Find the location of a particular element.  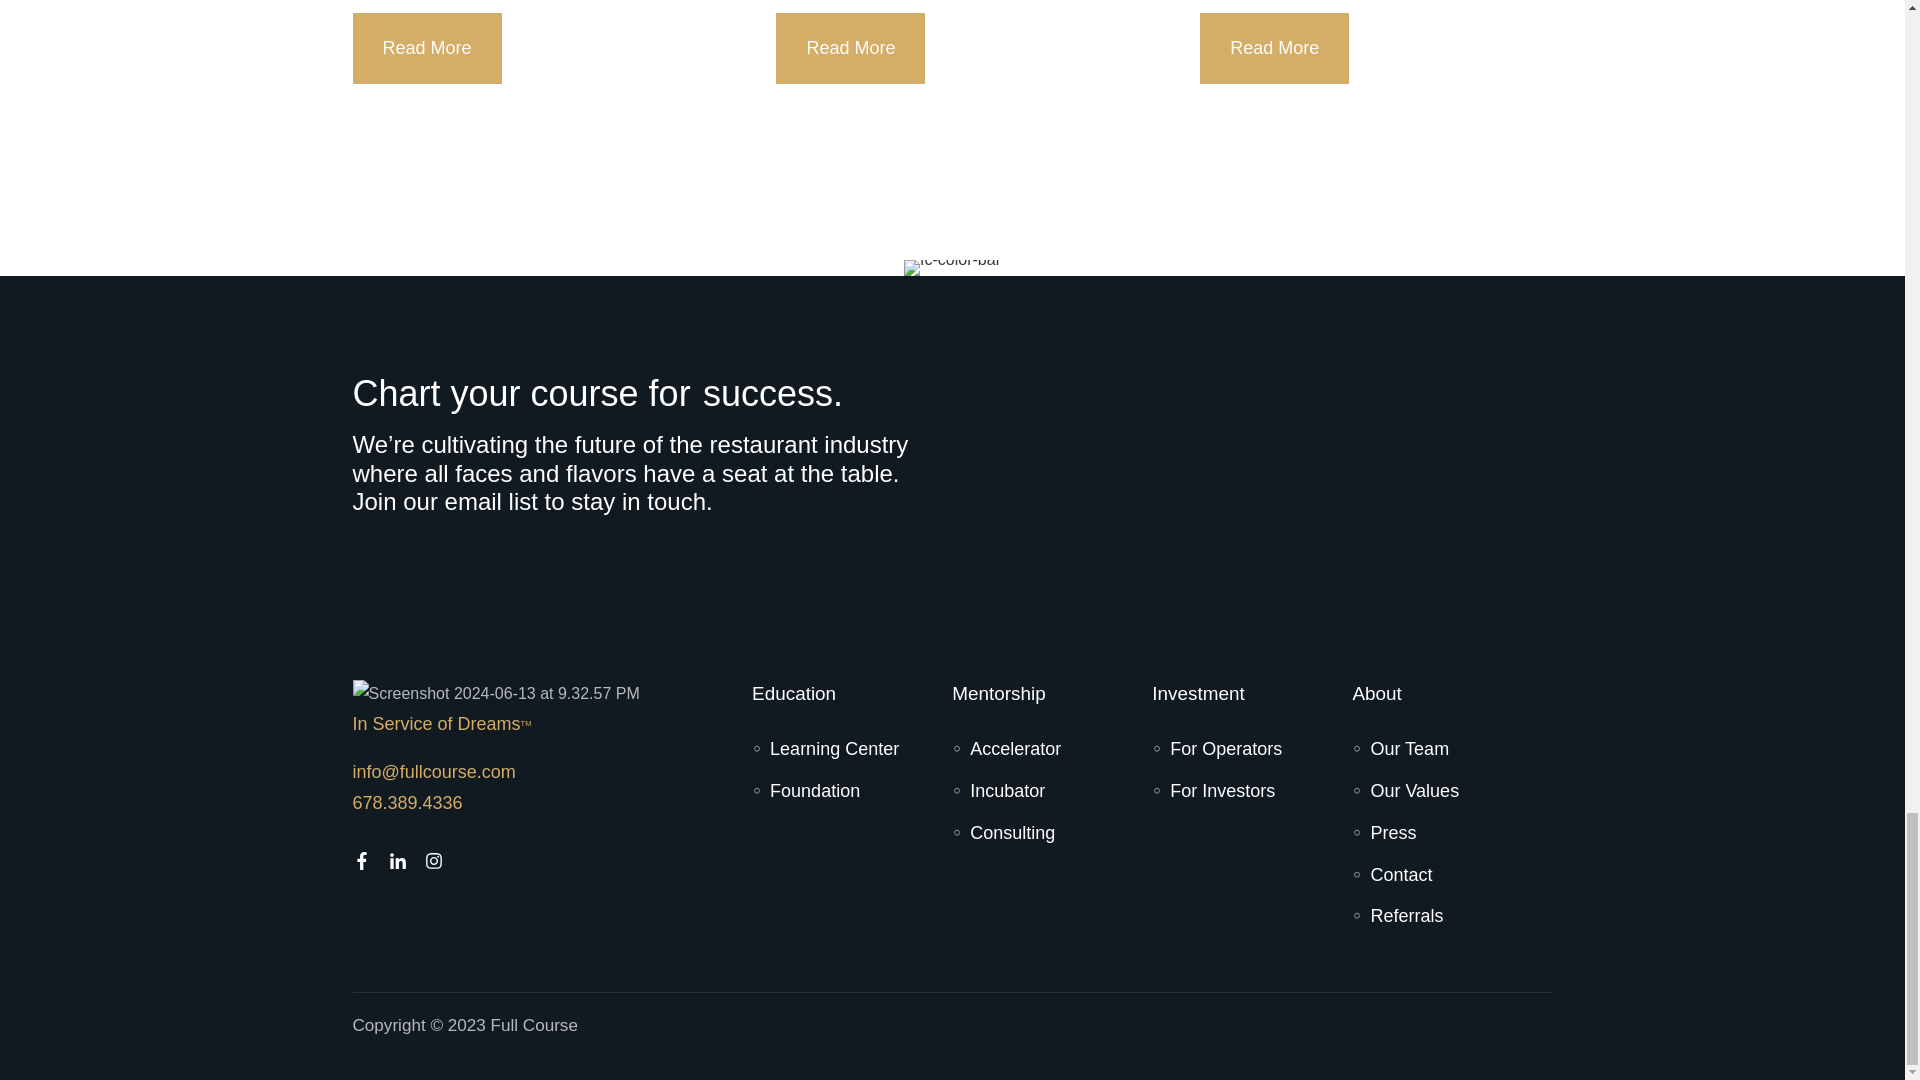

Follow us on LinkedIn is located at coordinates (396, 861).